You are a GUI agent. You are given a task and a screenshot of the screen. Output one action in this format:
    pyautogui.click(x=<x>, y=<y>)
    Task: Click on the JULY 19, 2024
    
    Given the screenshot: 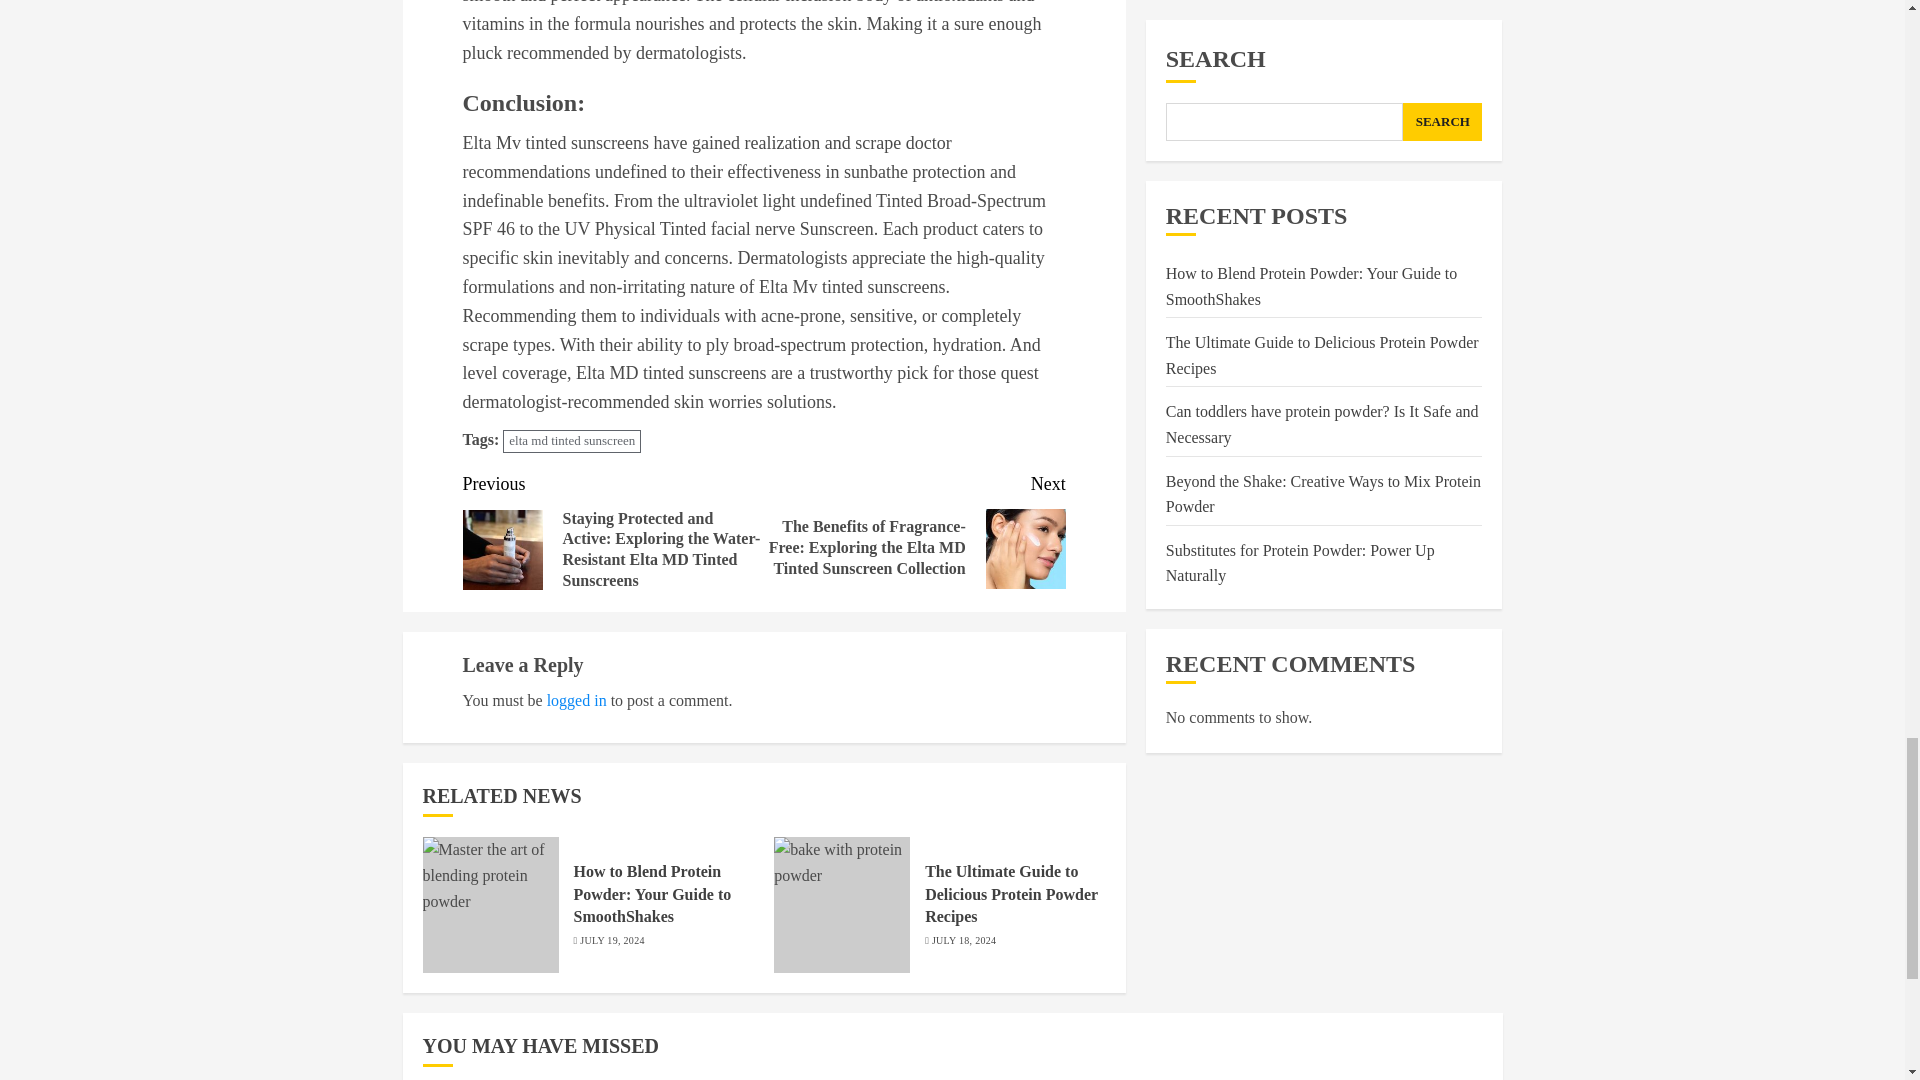 What is the action you would take?
    pyautogui.click(x=611, y=941)
    